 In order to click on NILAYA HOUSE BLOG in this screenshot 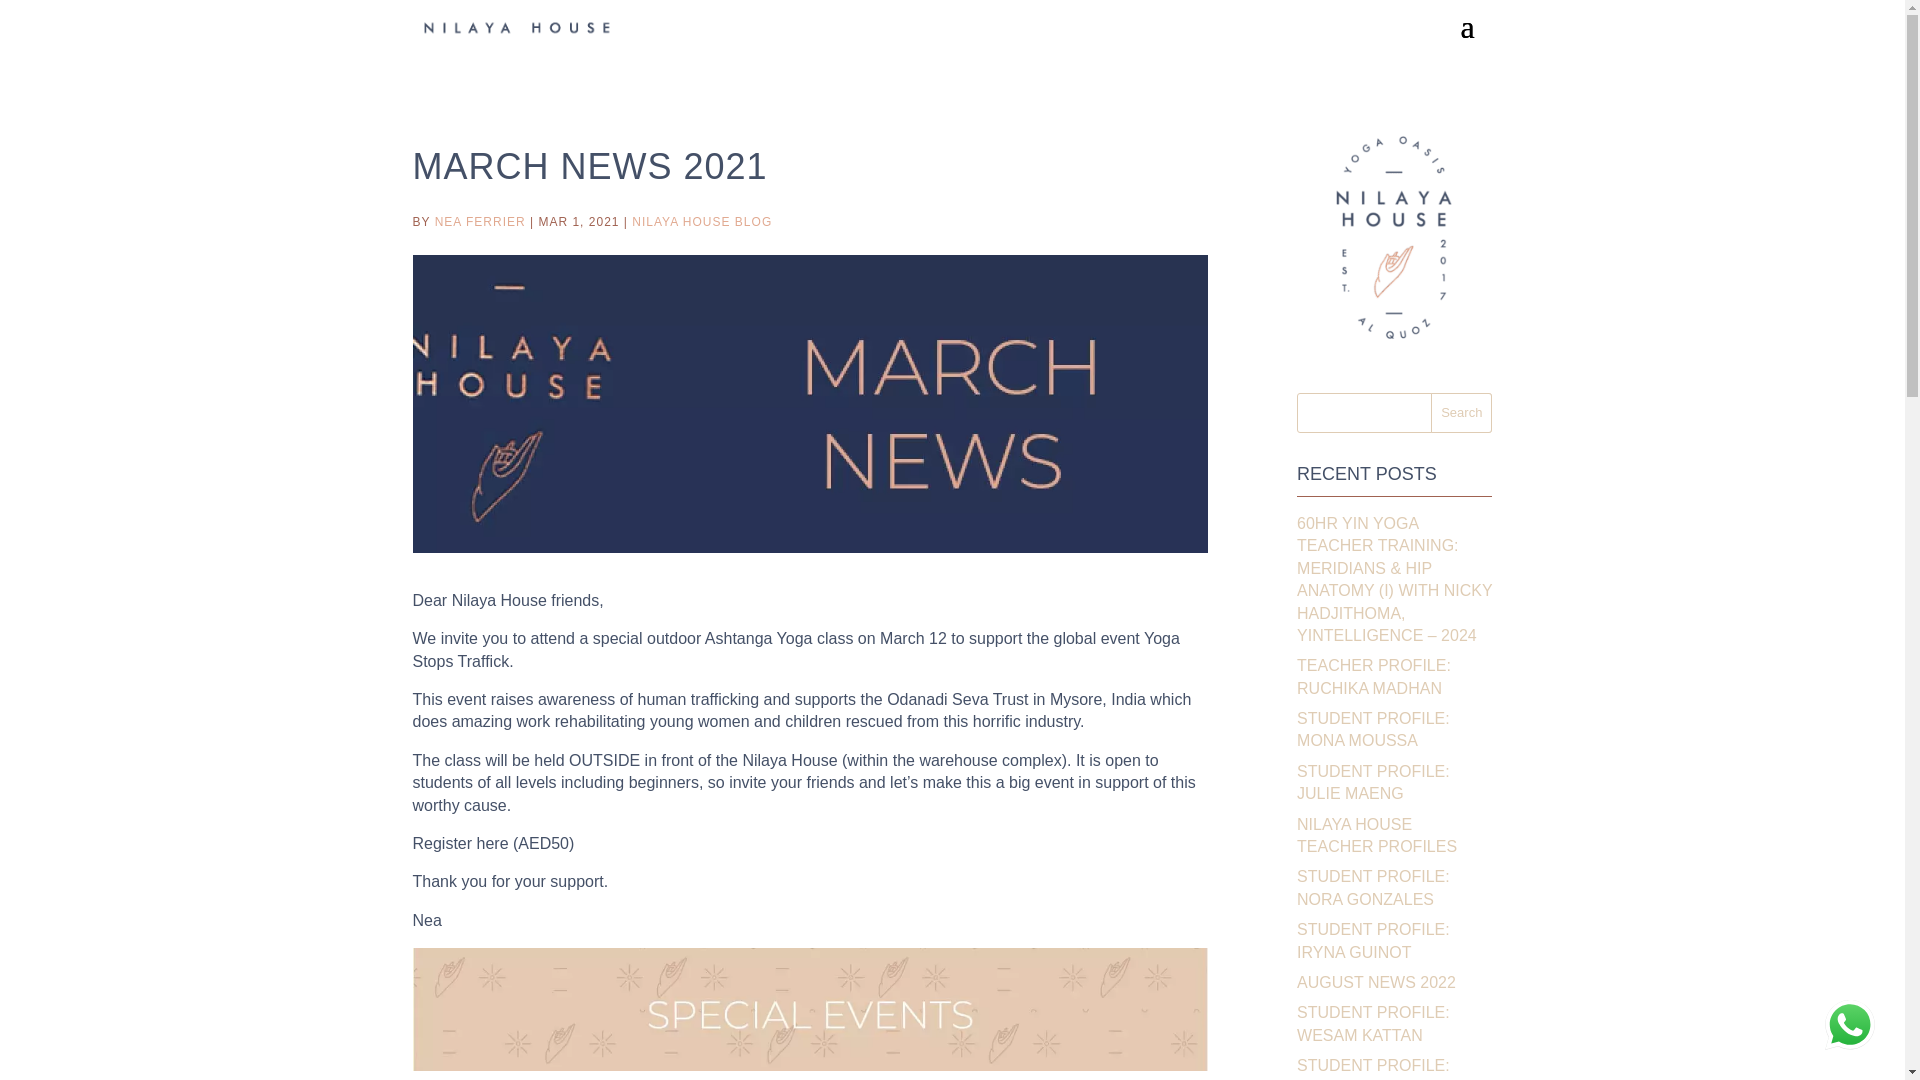, I will do `click(701, 221)`.